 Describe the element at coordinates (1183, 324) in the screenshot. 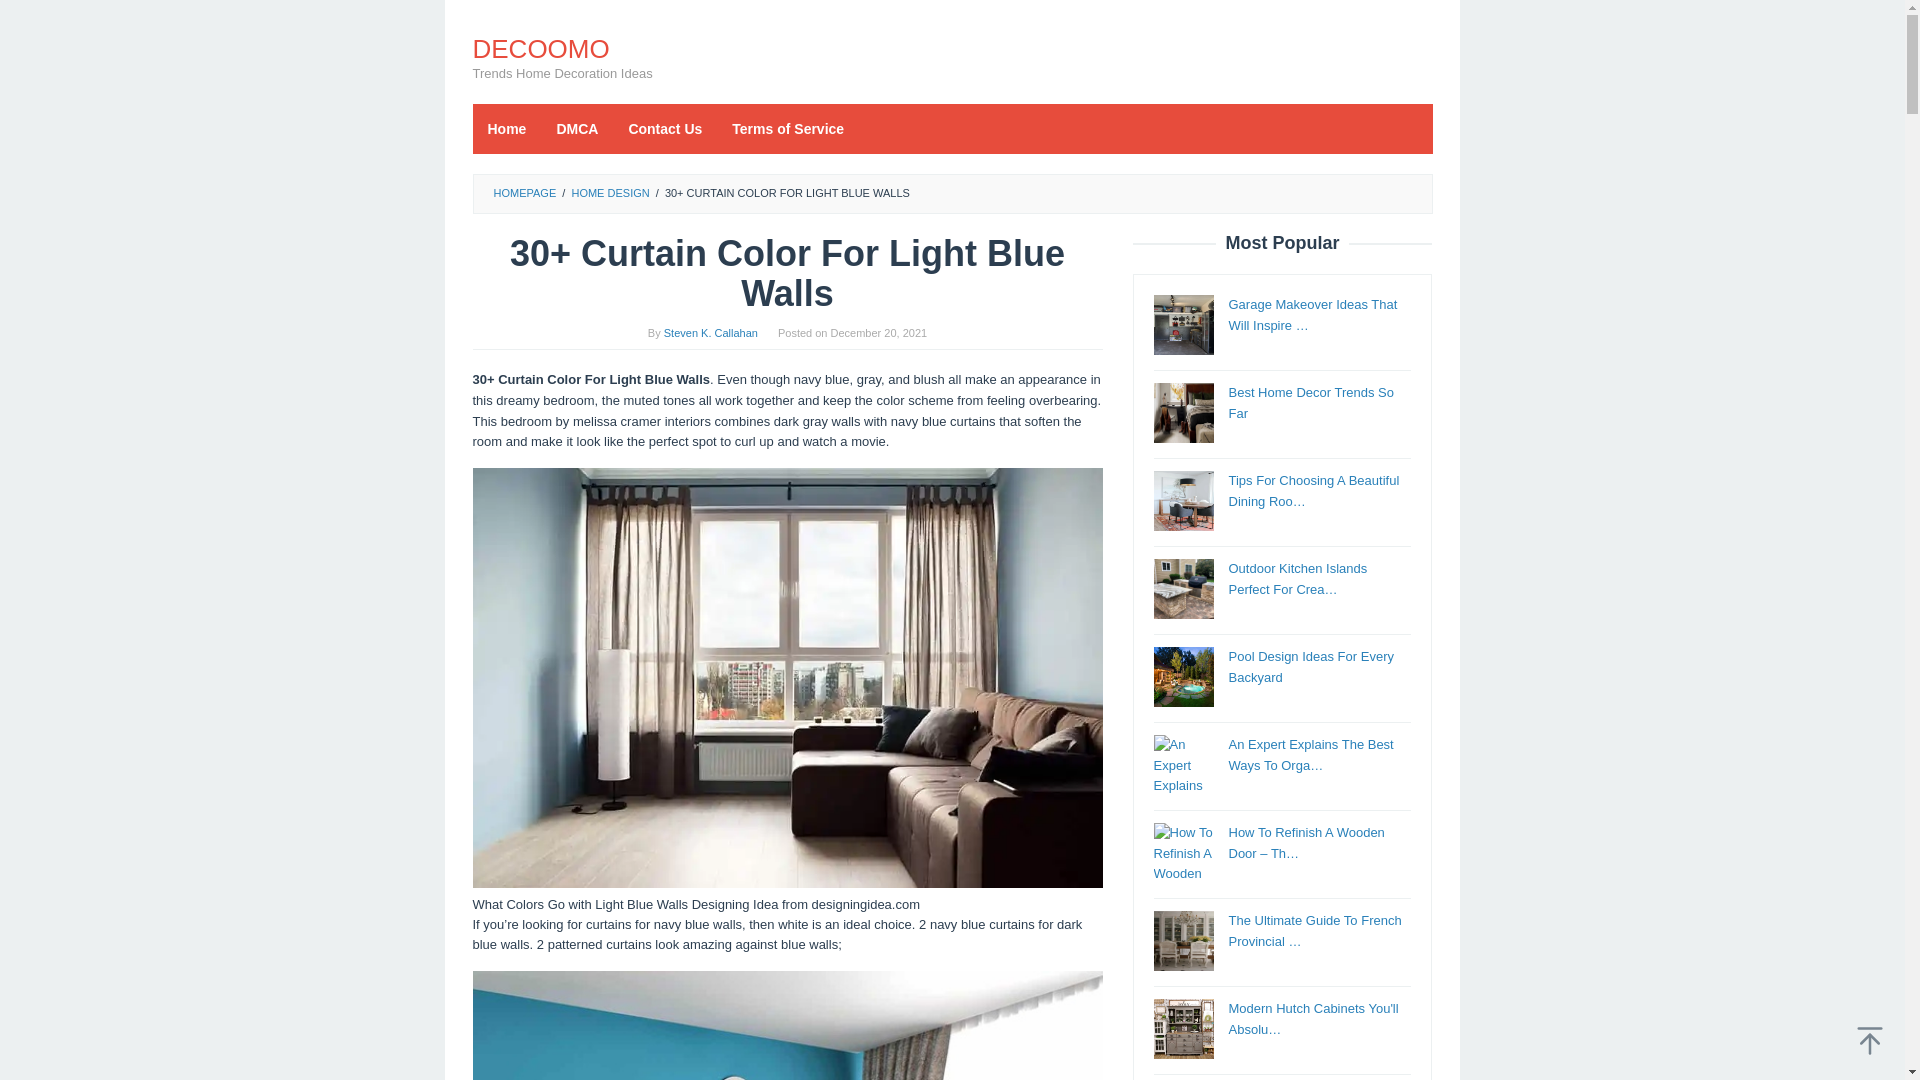

I see `Garage Makeover Ideas That Will Inspire You To Get Organized` at that location.